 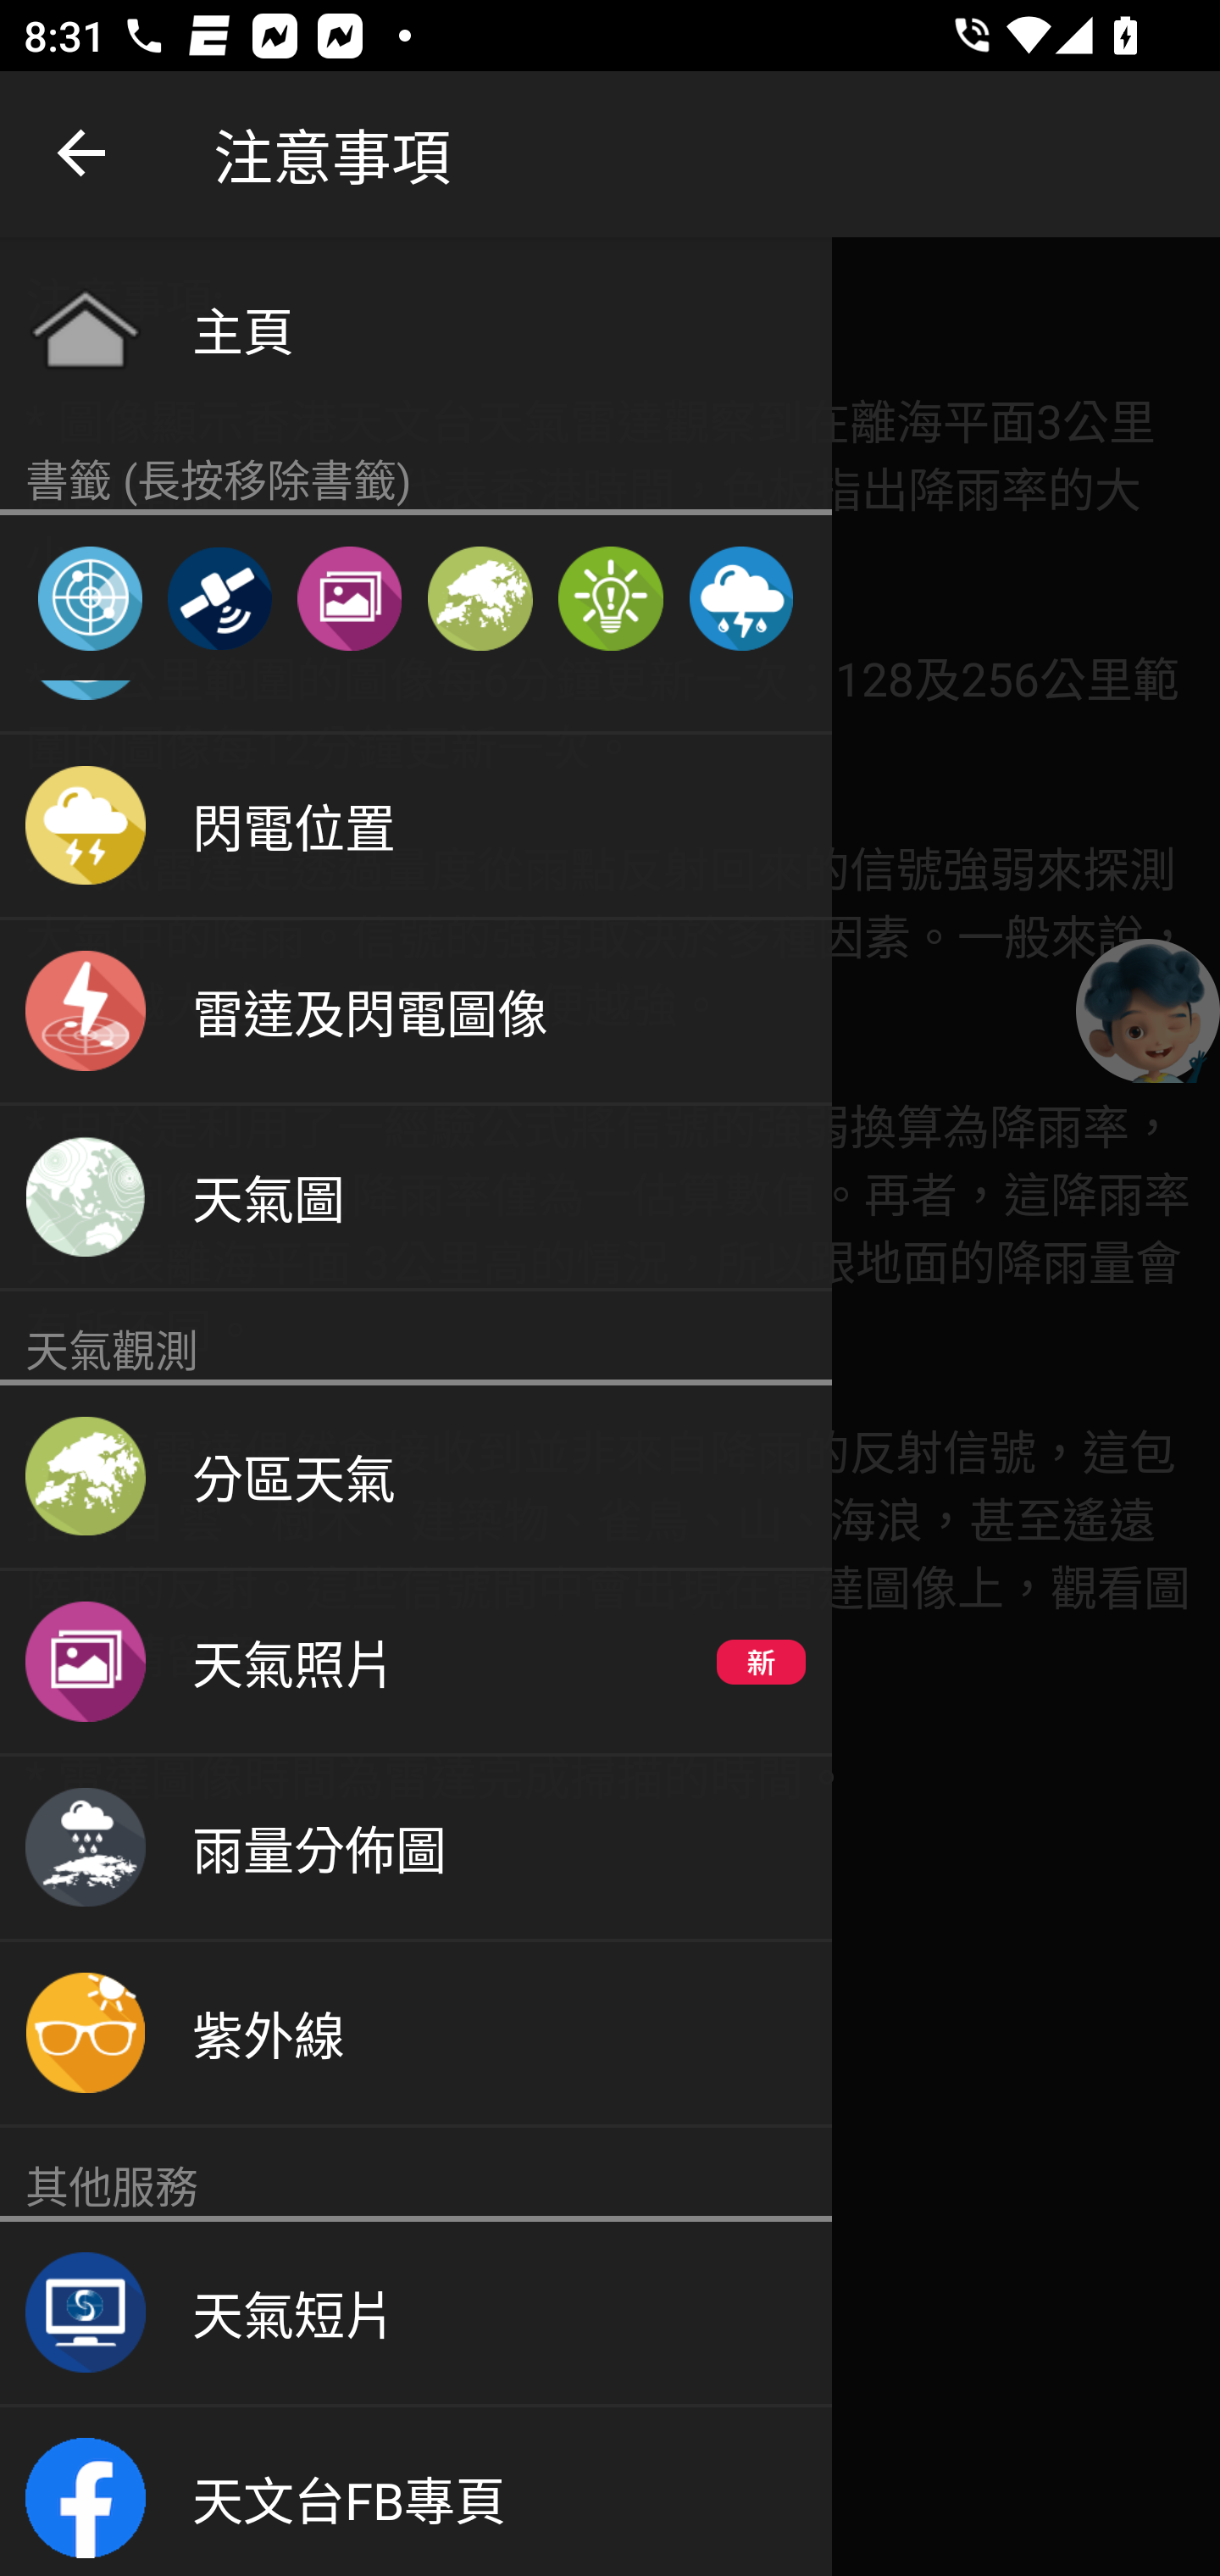 What do you see at coordinates (416, 2491) in the screenshot?
I see `天文台FB專頁` at bounding box center [416, 2491].